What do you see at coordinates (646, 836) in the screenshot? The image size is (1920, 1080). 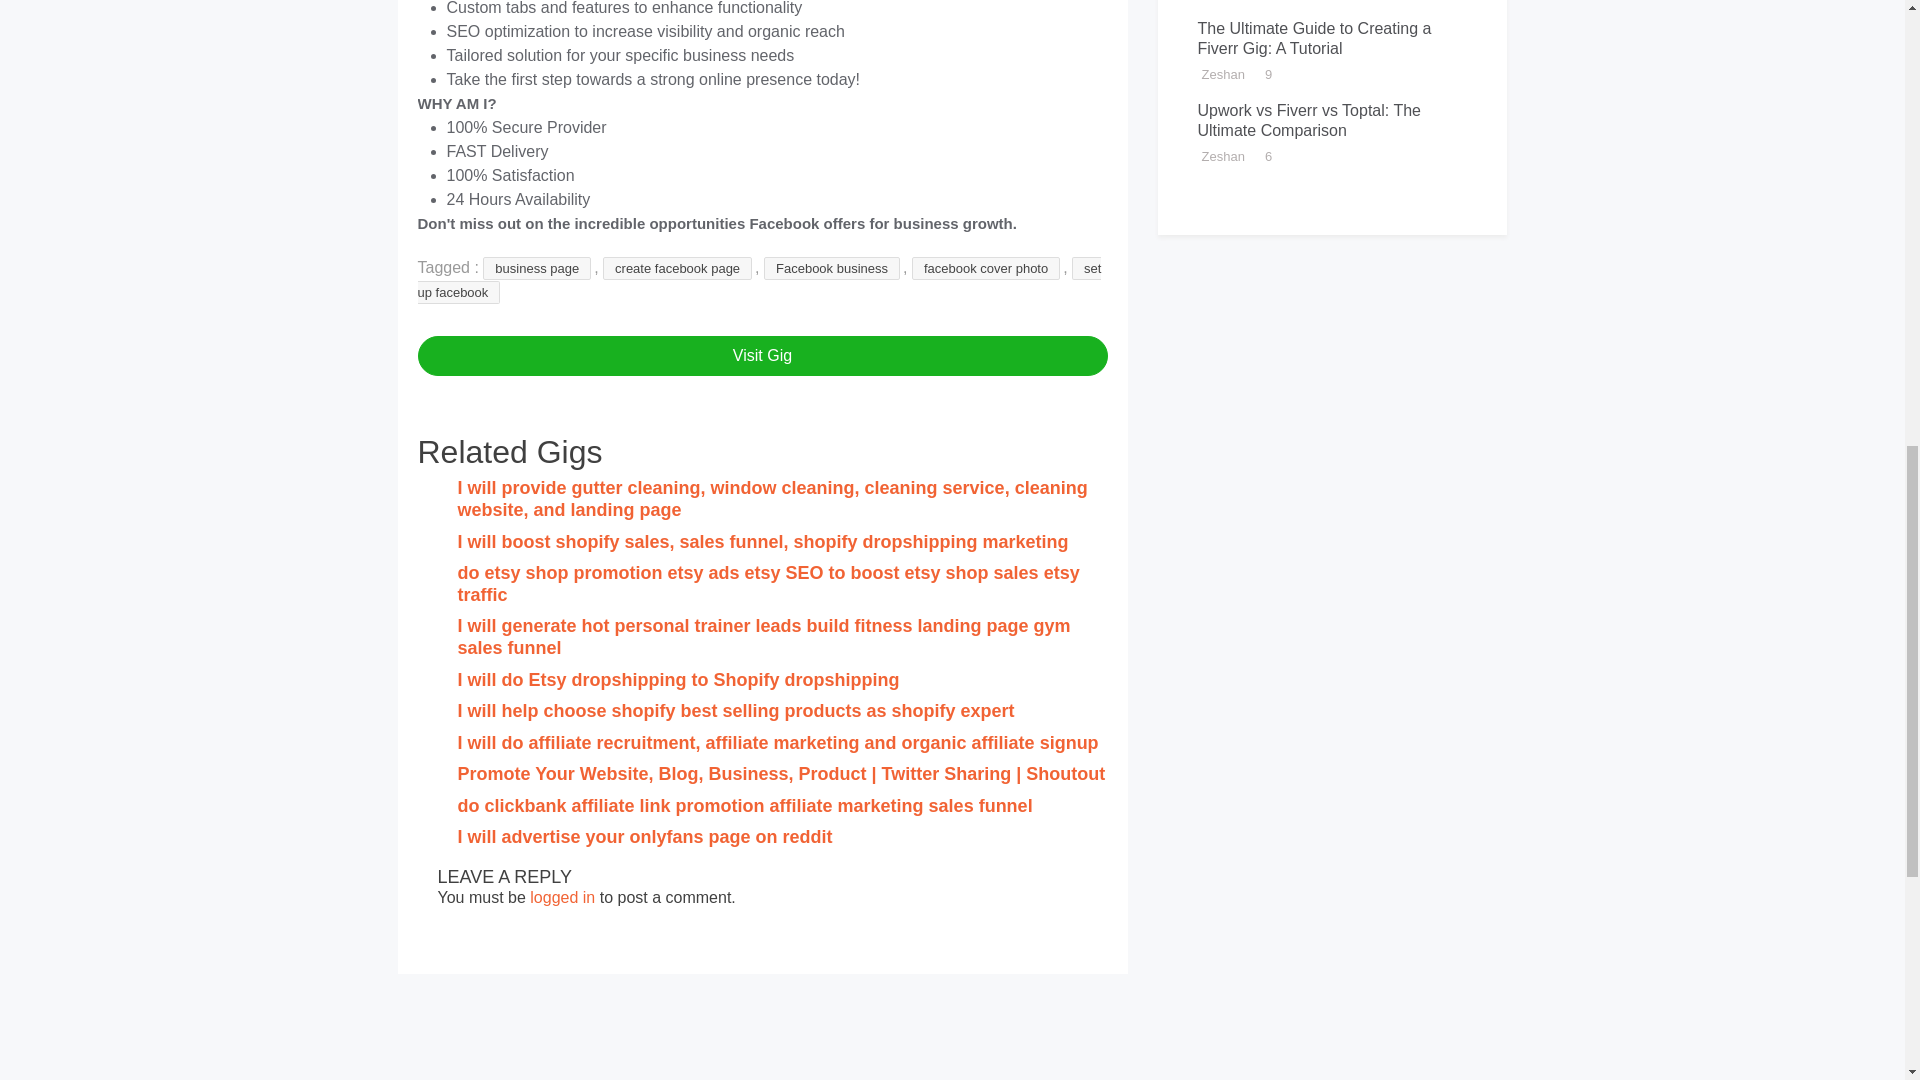 I see `I will advertise your onlyfans page on reddit` at bounding box center [646, 836].